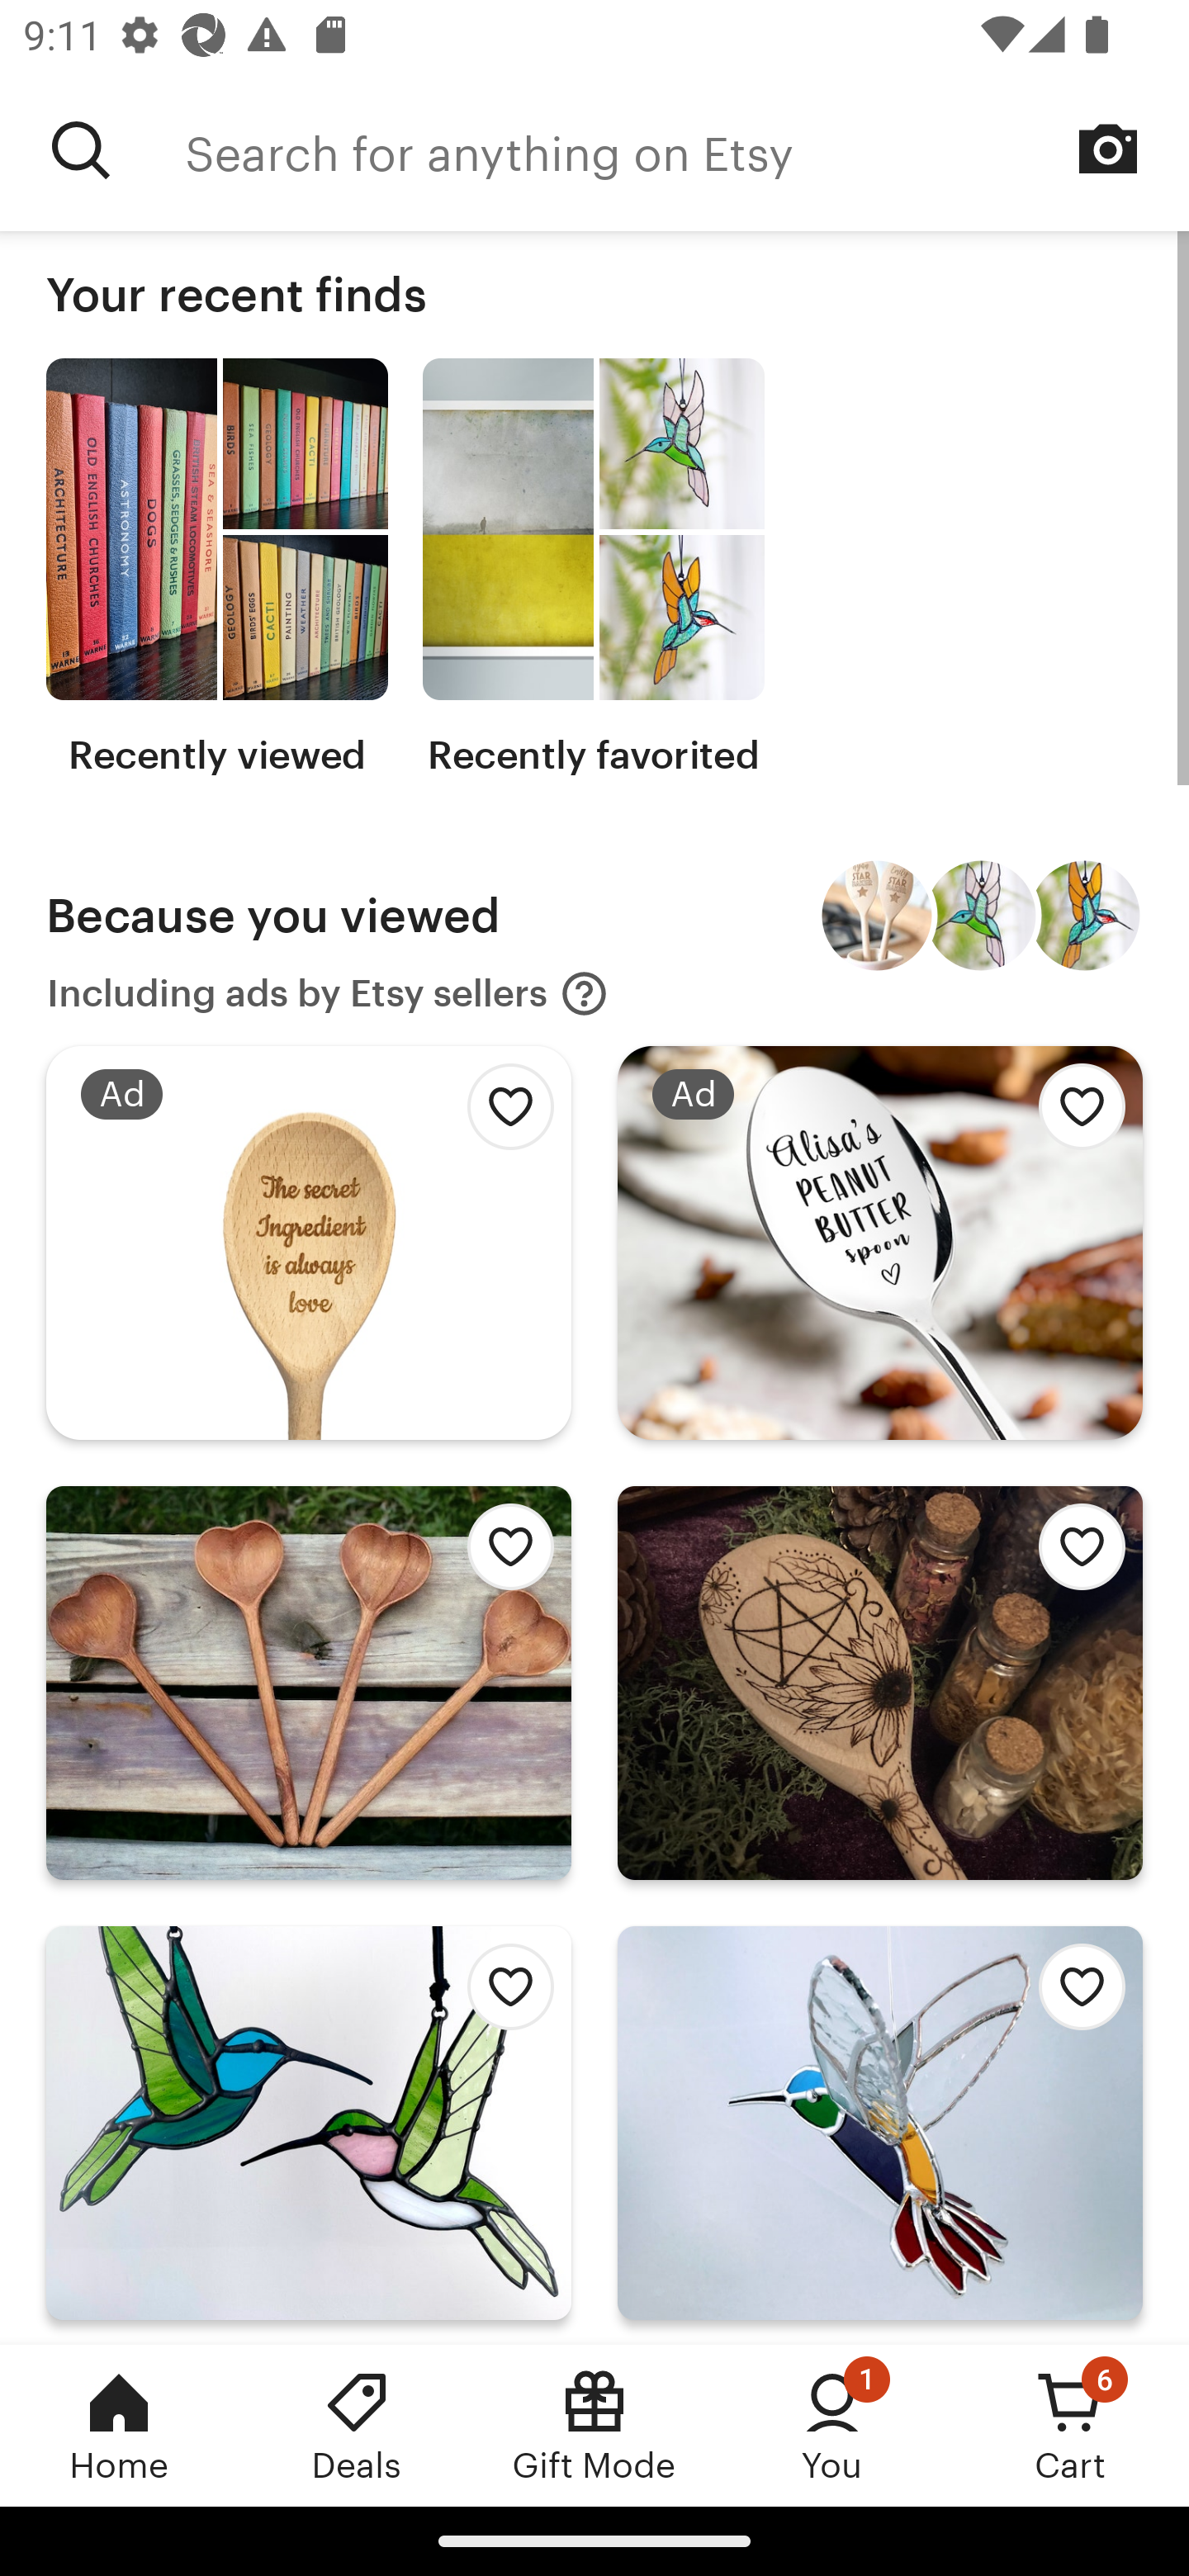 This screenshot has height=2576, width=1189. Describe the element at coordinates (832, 2425) in the screenshot. I see `You, 1 new notification You` at that location.